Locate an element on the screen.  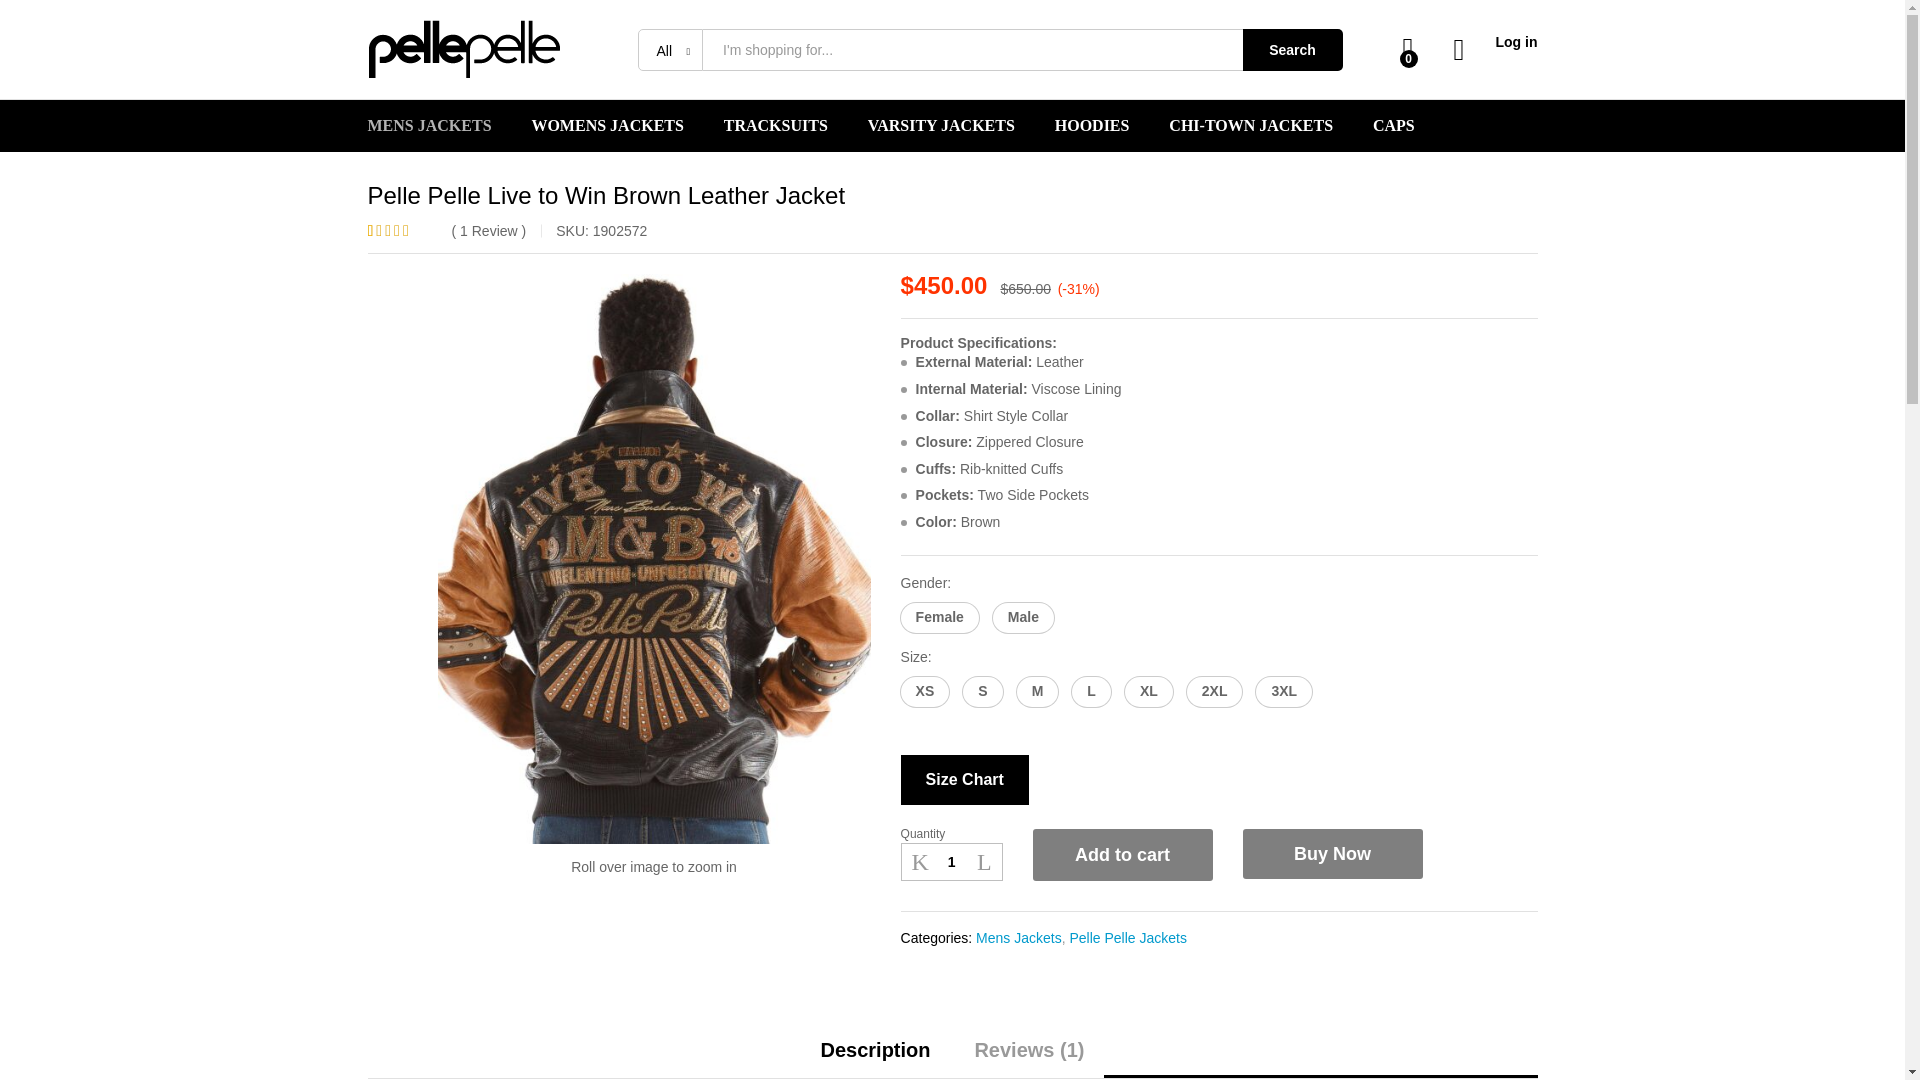
Search is located at coordinates (1292, 49).